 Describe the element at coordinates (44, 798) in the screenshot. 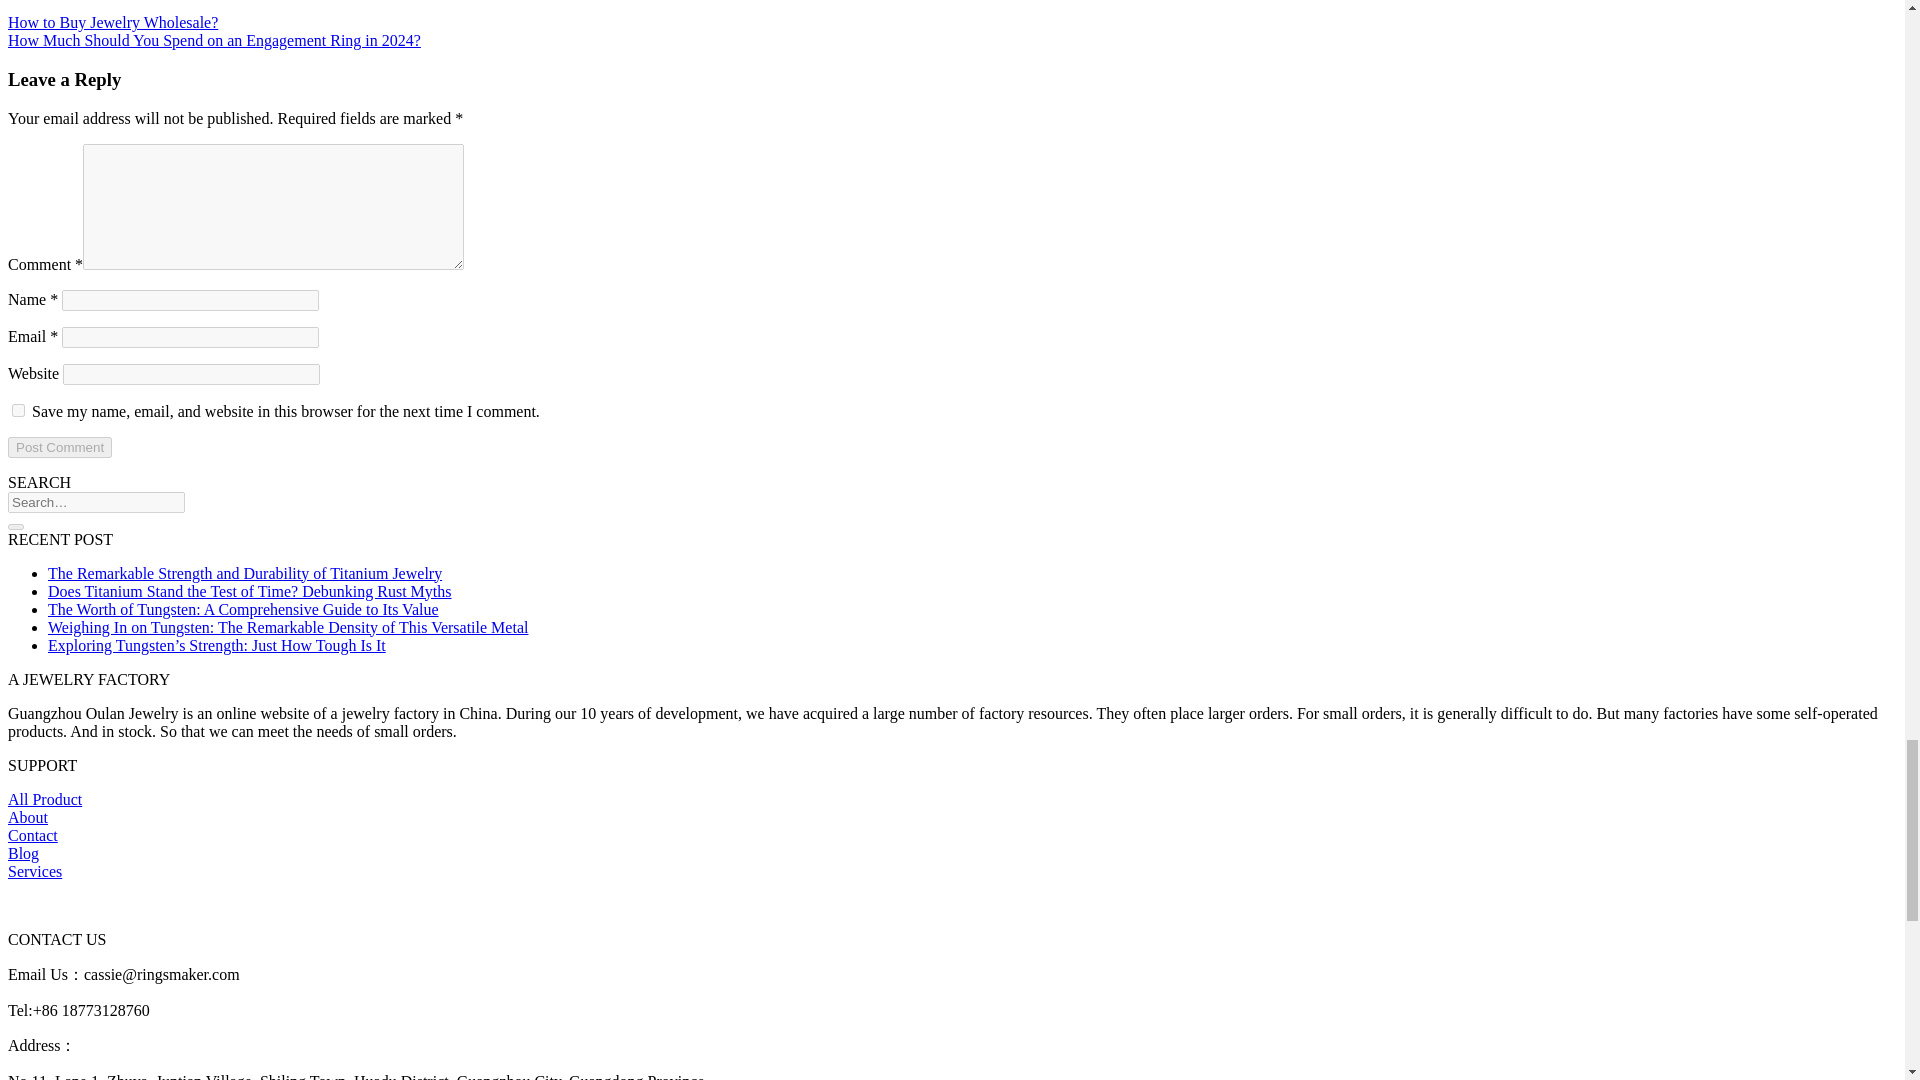

I see `All Product` at that location.